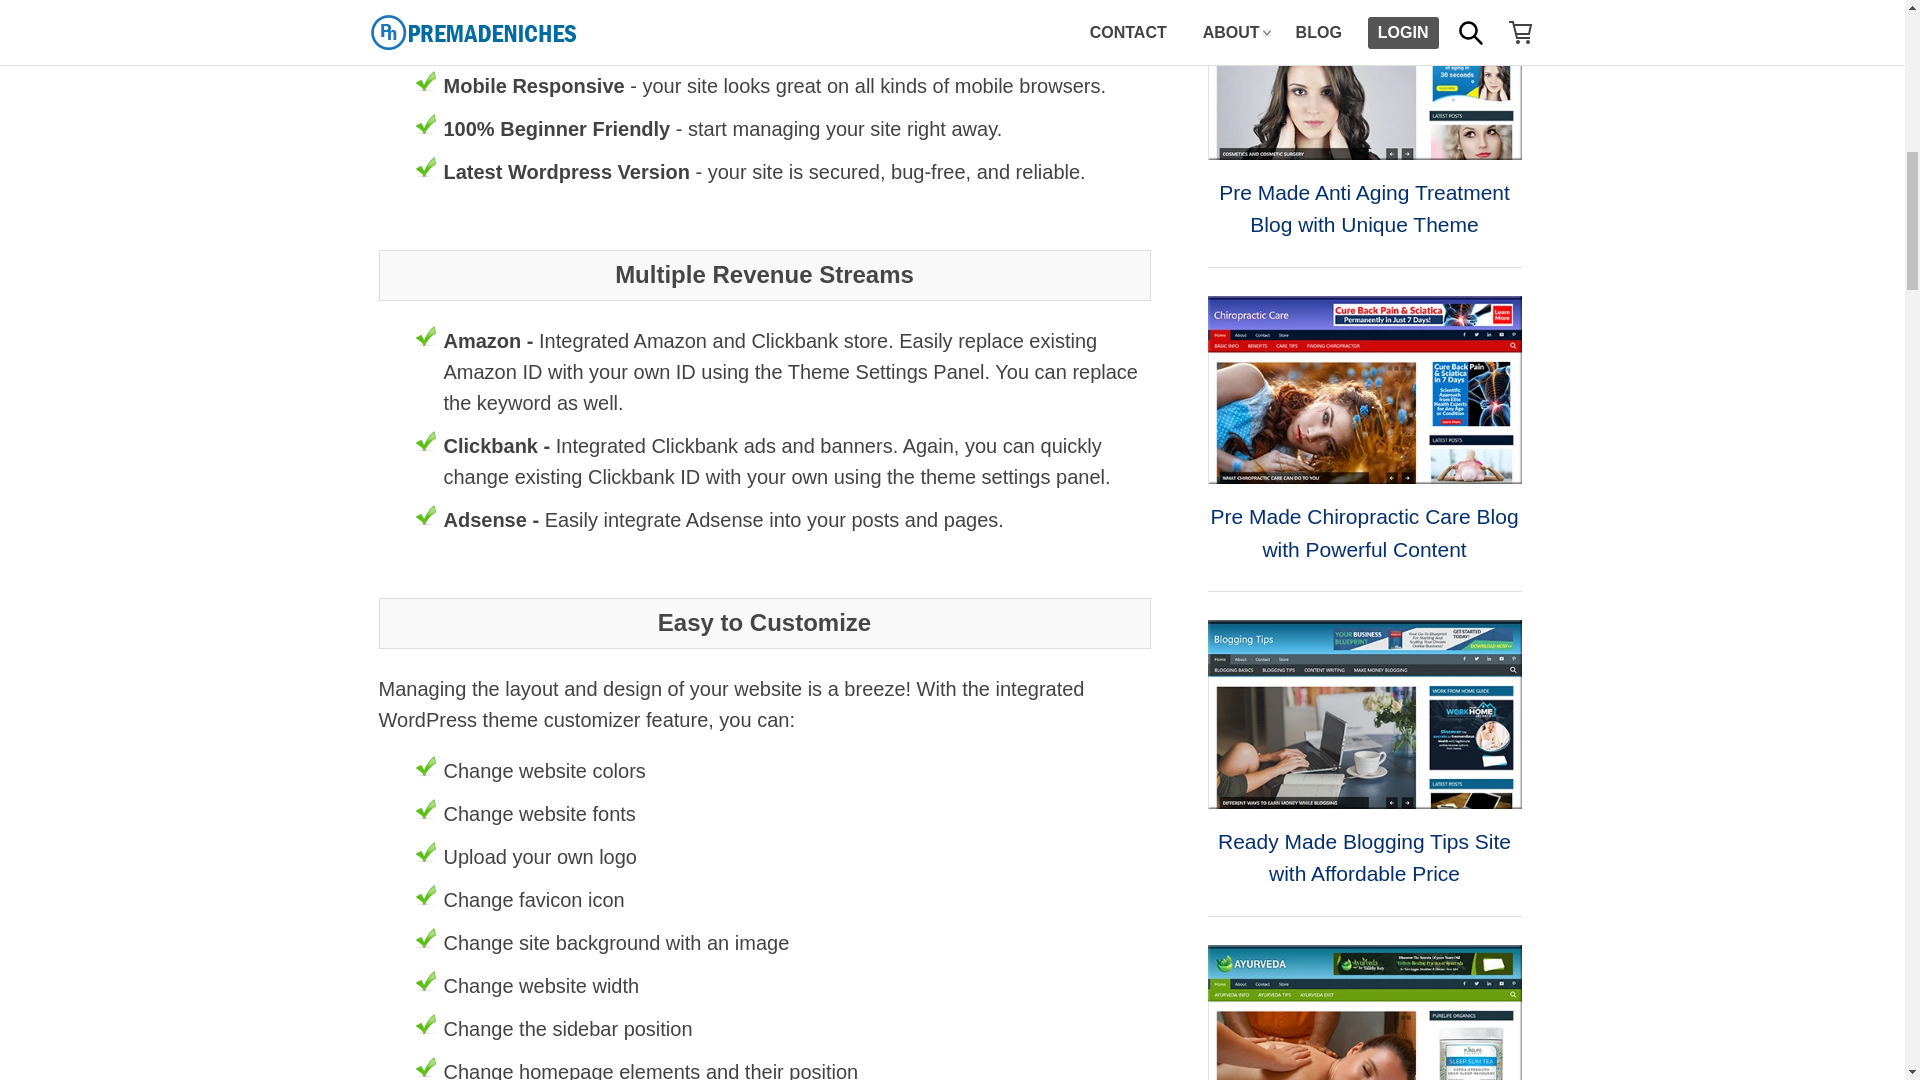 The width and height of the screenshot is (1920, 1080). I want to click on Pre Made Chiropractic Care Blog with Powerful Content, so click(1364, 389).